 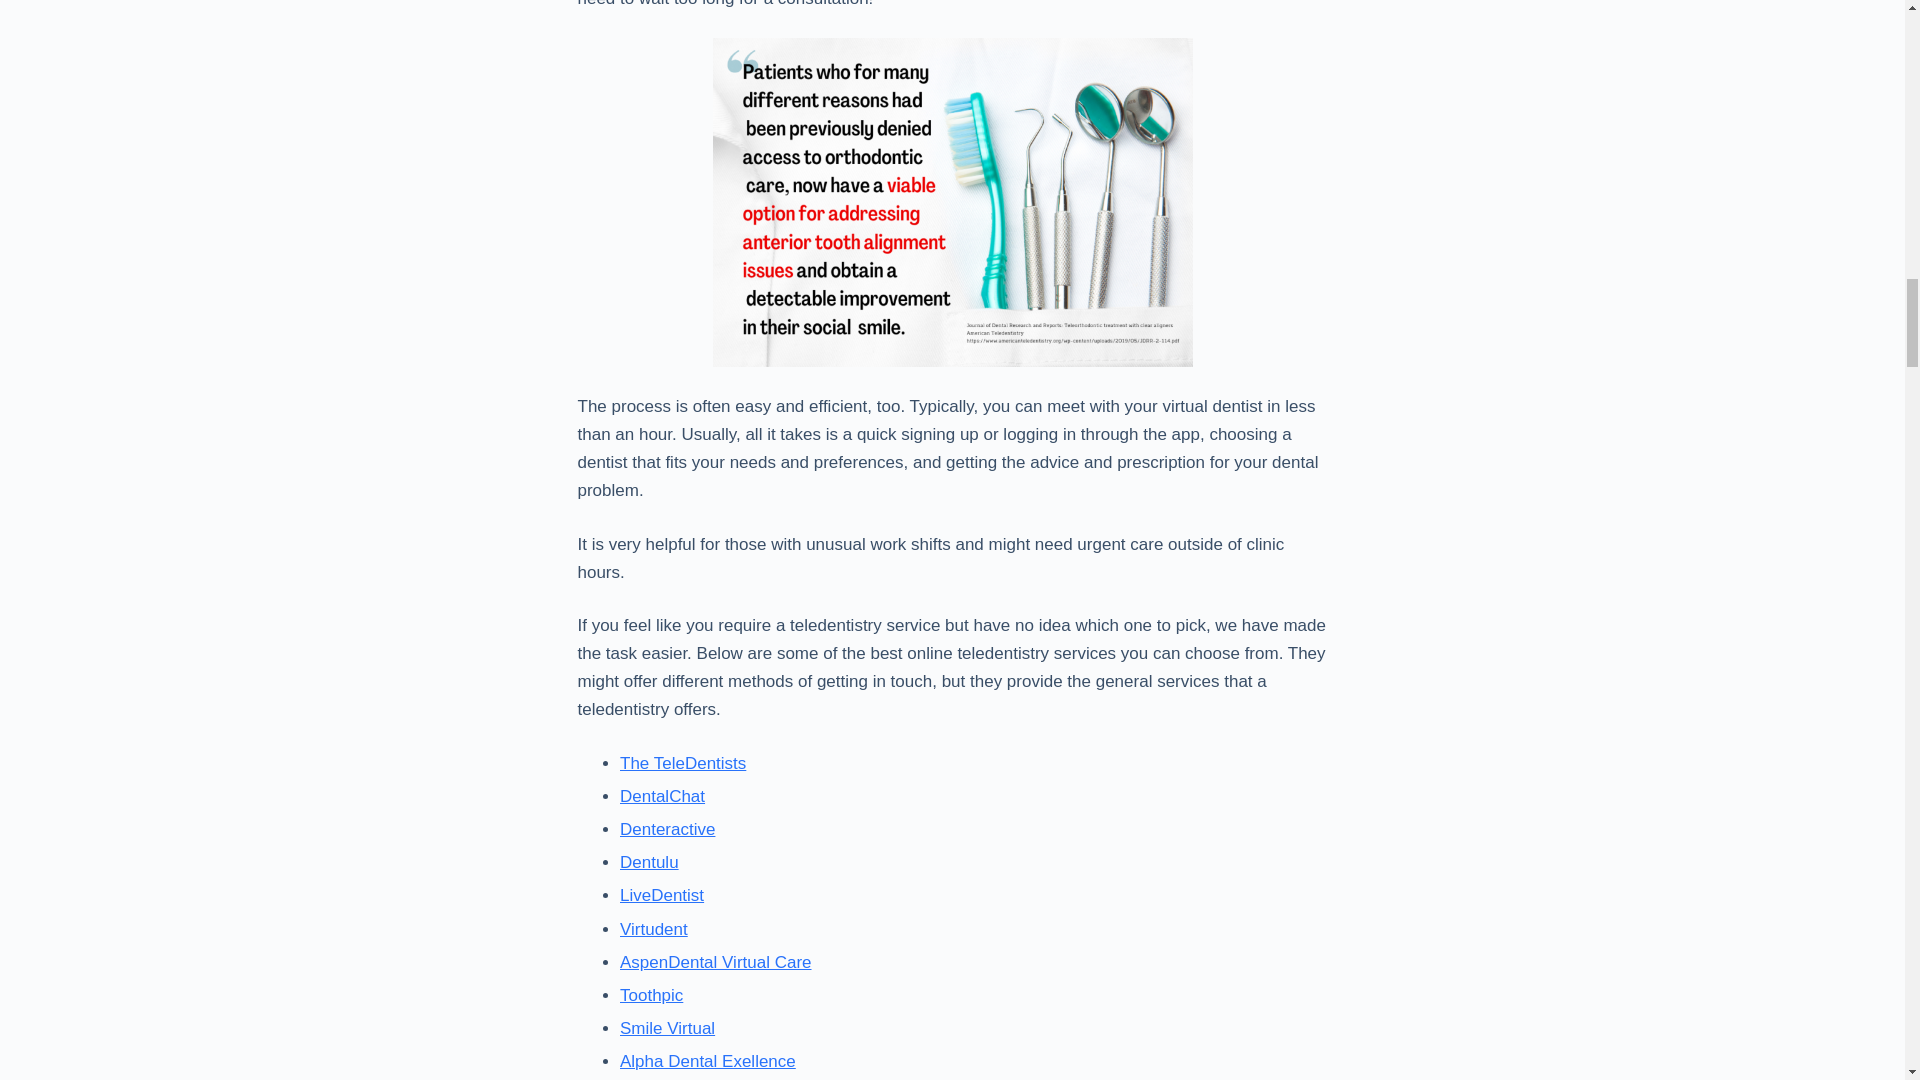 I want to click on LiveDentist, so click(x=662, y=895).